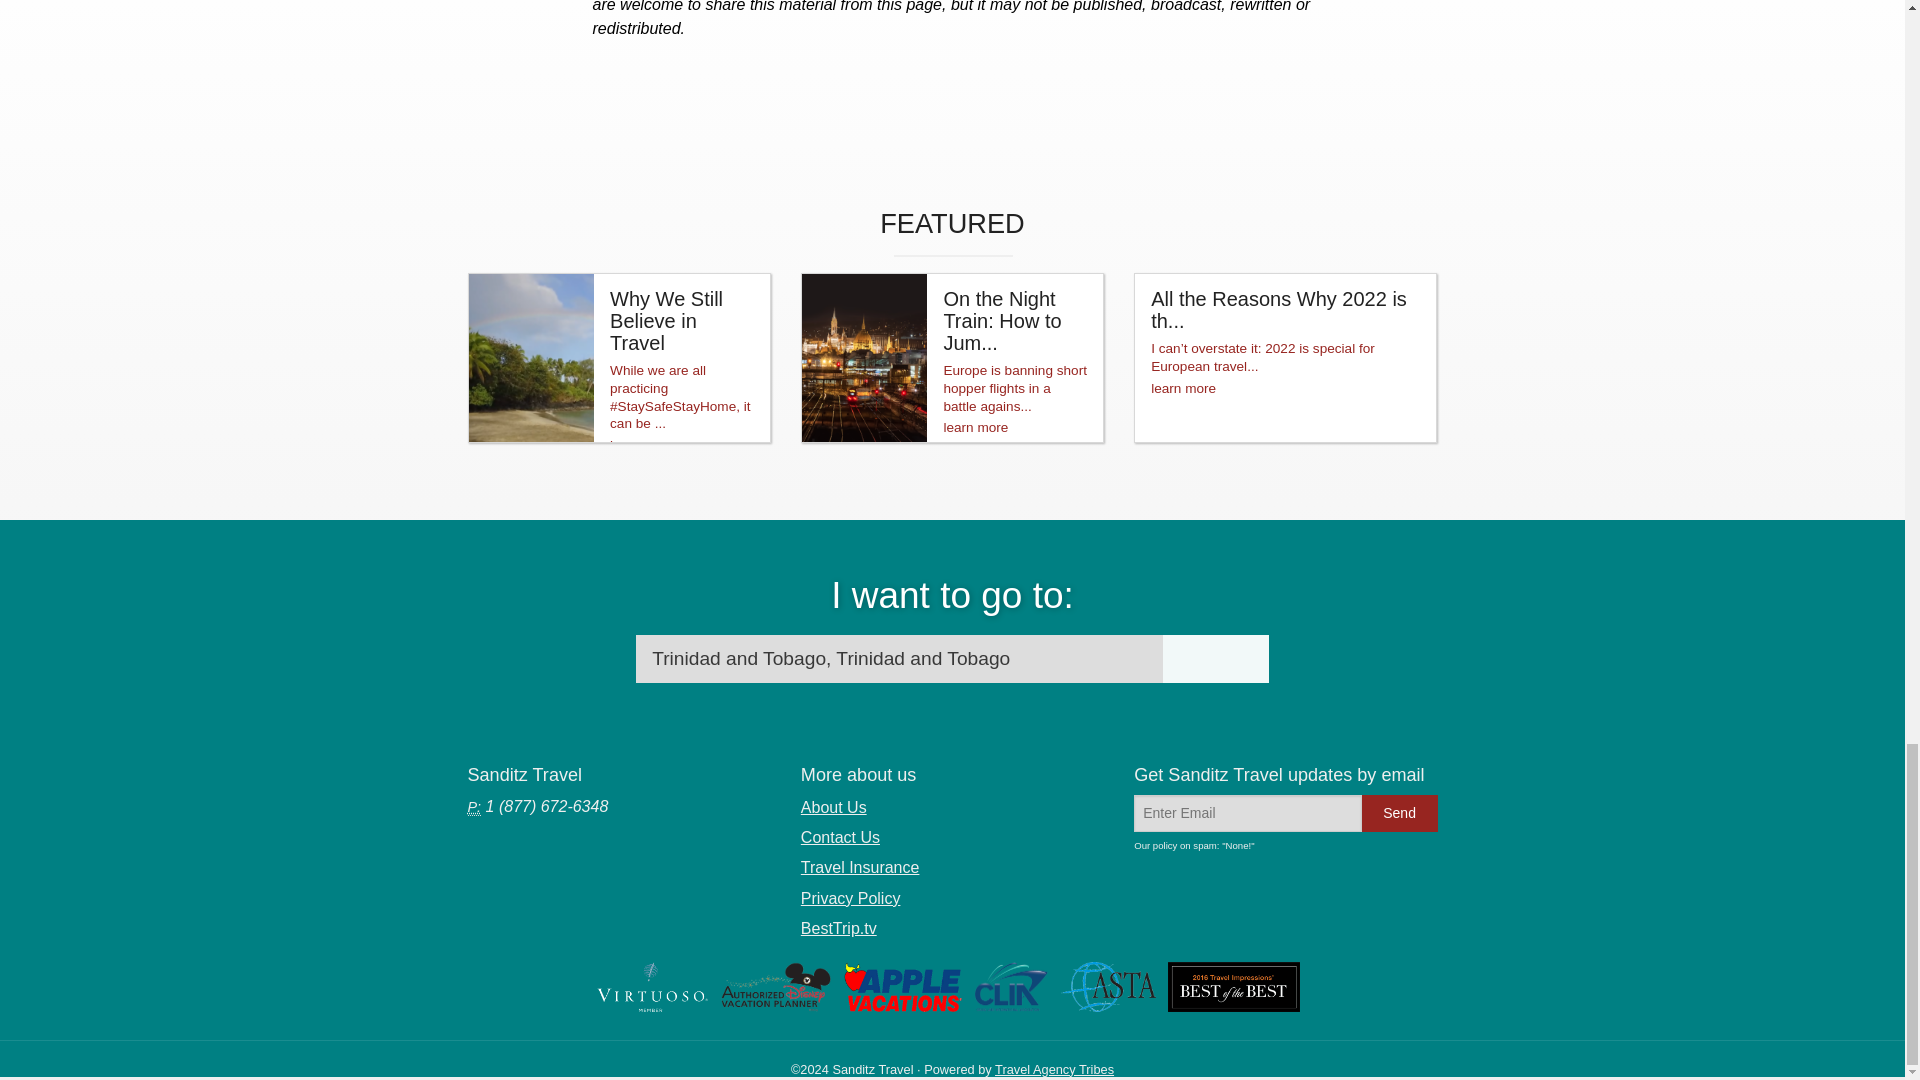 The image size is (1920, 1080). What do you see at coordinates (899, 658) in the screenshot?
I see `Trinidad and Tobago, Trinidad and Tobago` at bounding box center [899, 658].